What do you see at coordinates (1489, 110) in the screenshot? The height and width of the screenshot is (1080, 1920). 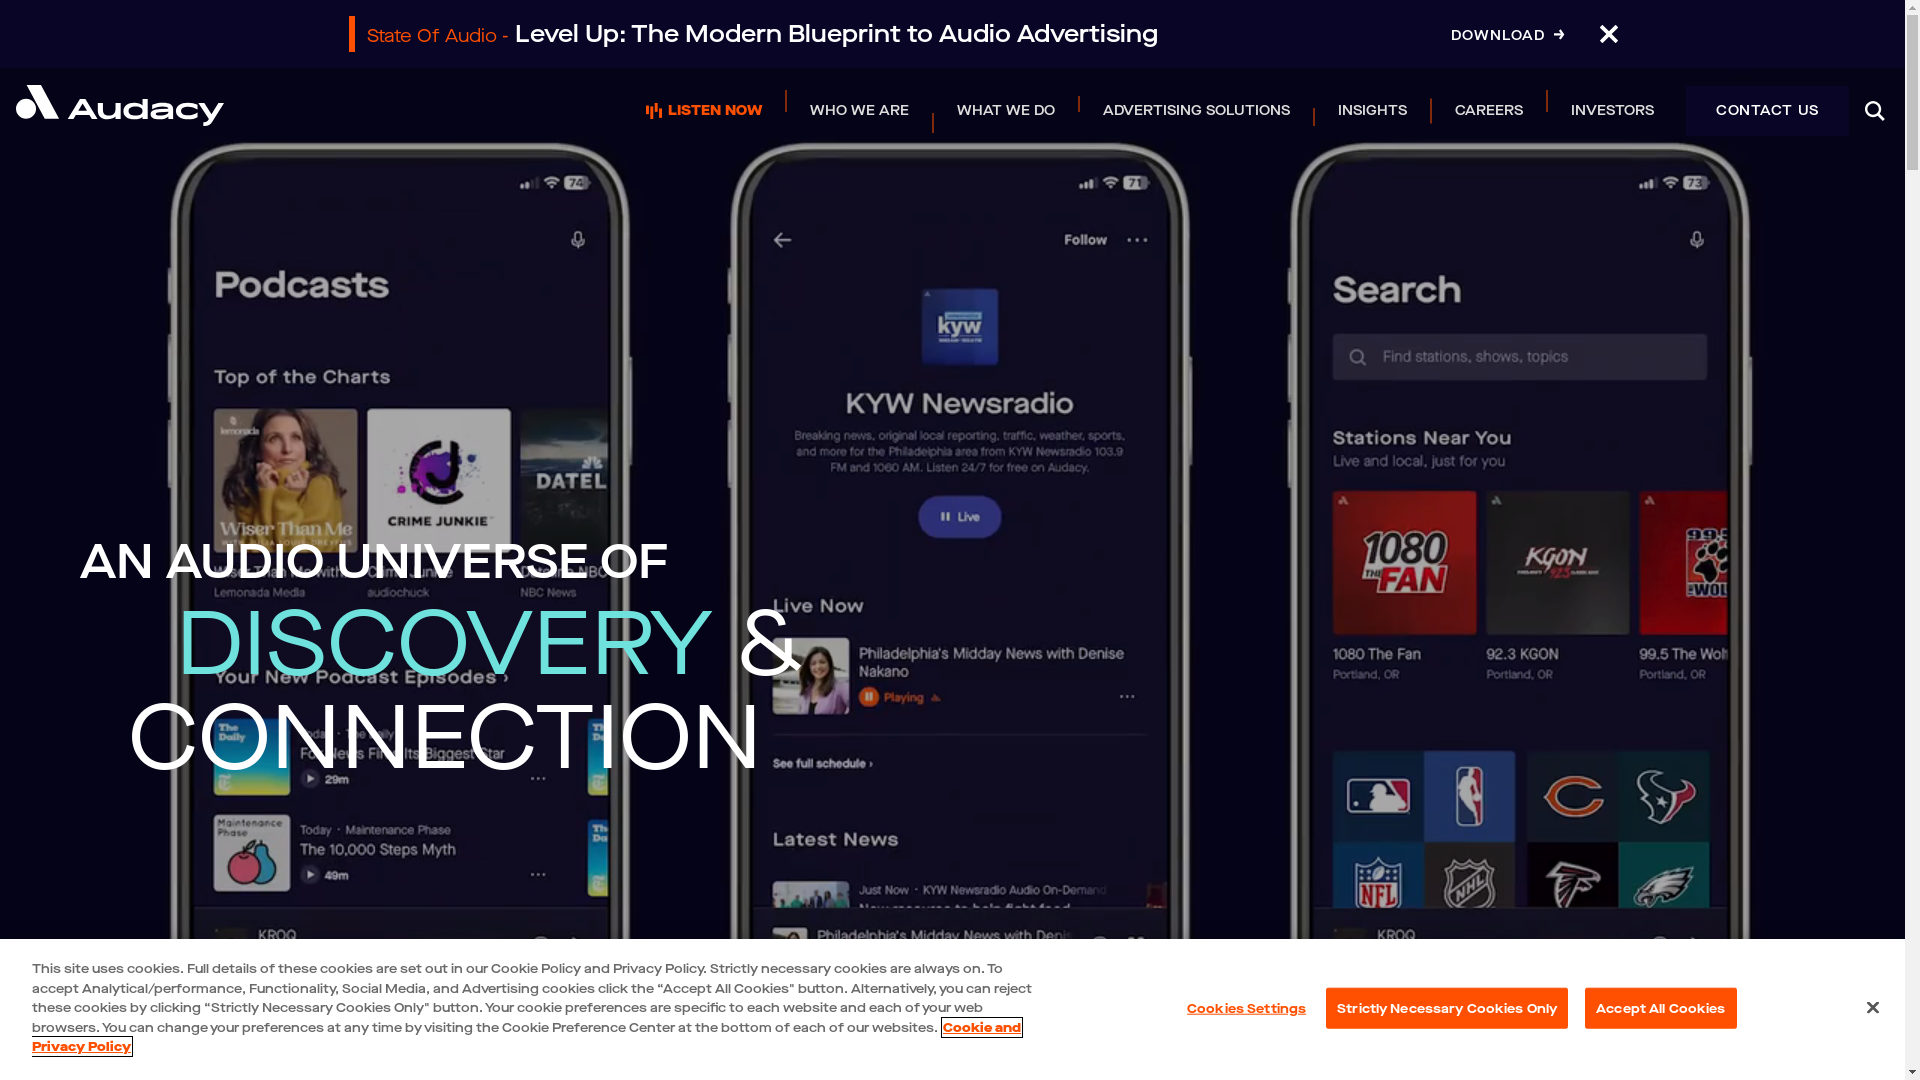 I see `CAREERS` at bounding box center [1489, 110].